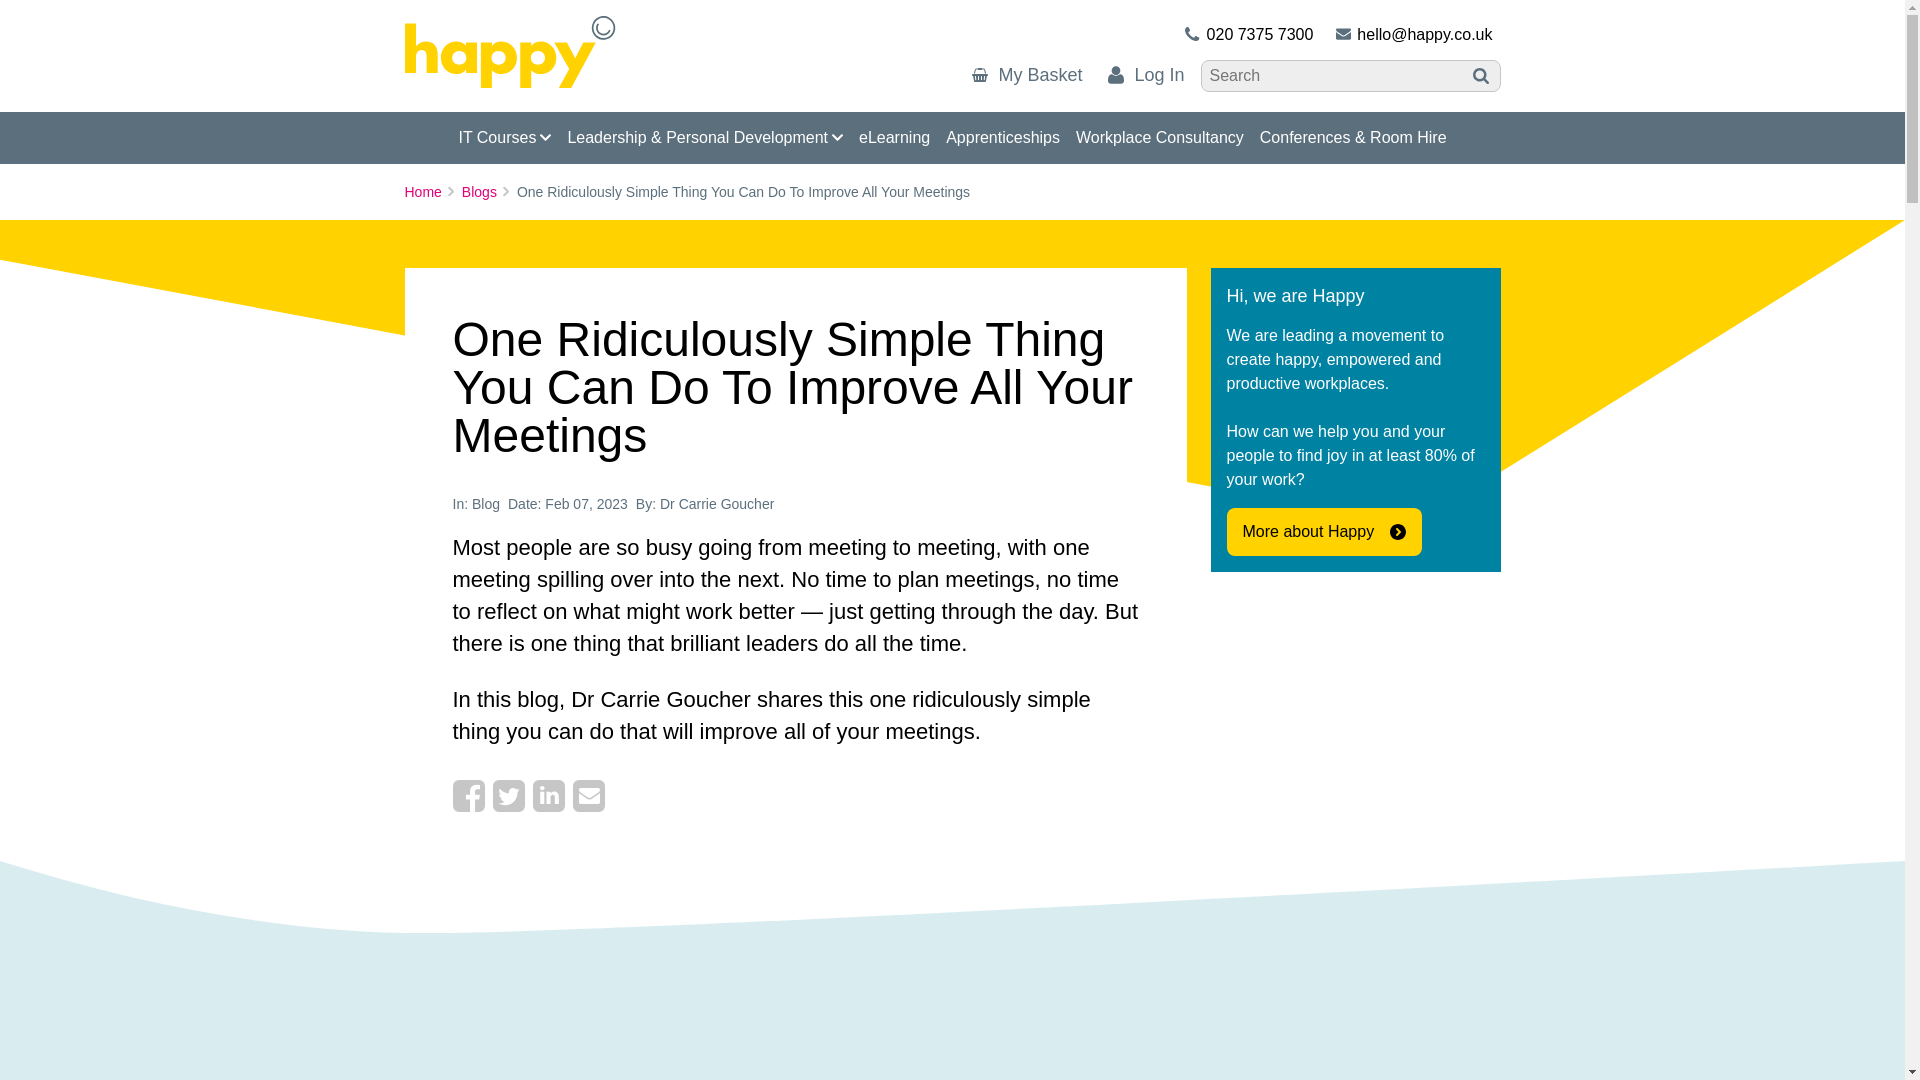  What do you see at coordinates (1479, 76) in the screenshot?
I see `Search` at bounding box center [1479, 76].